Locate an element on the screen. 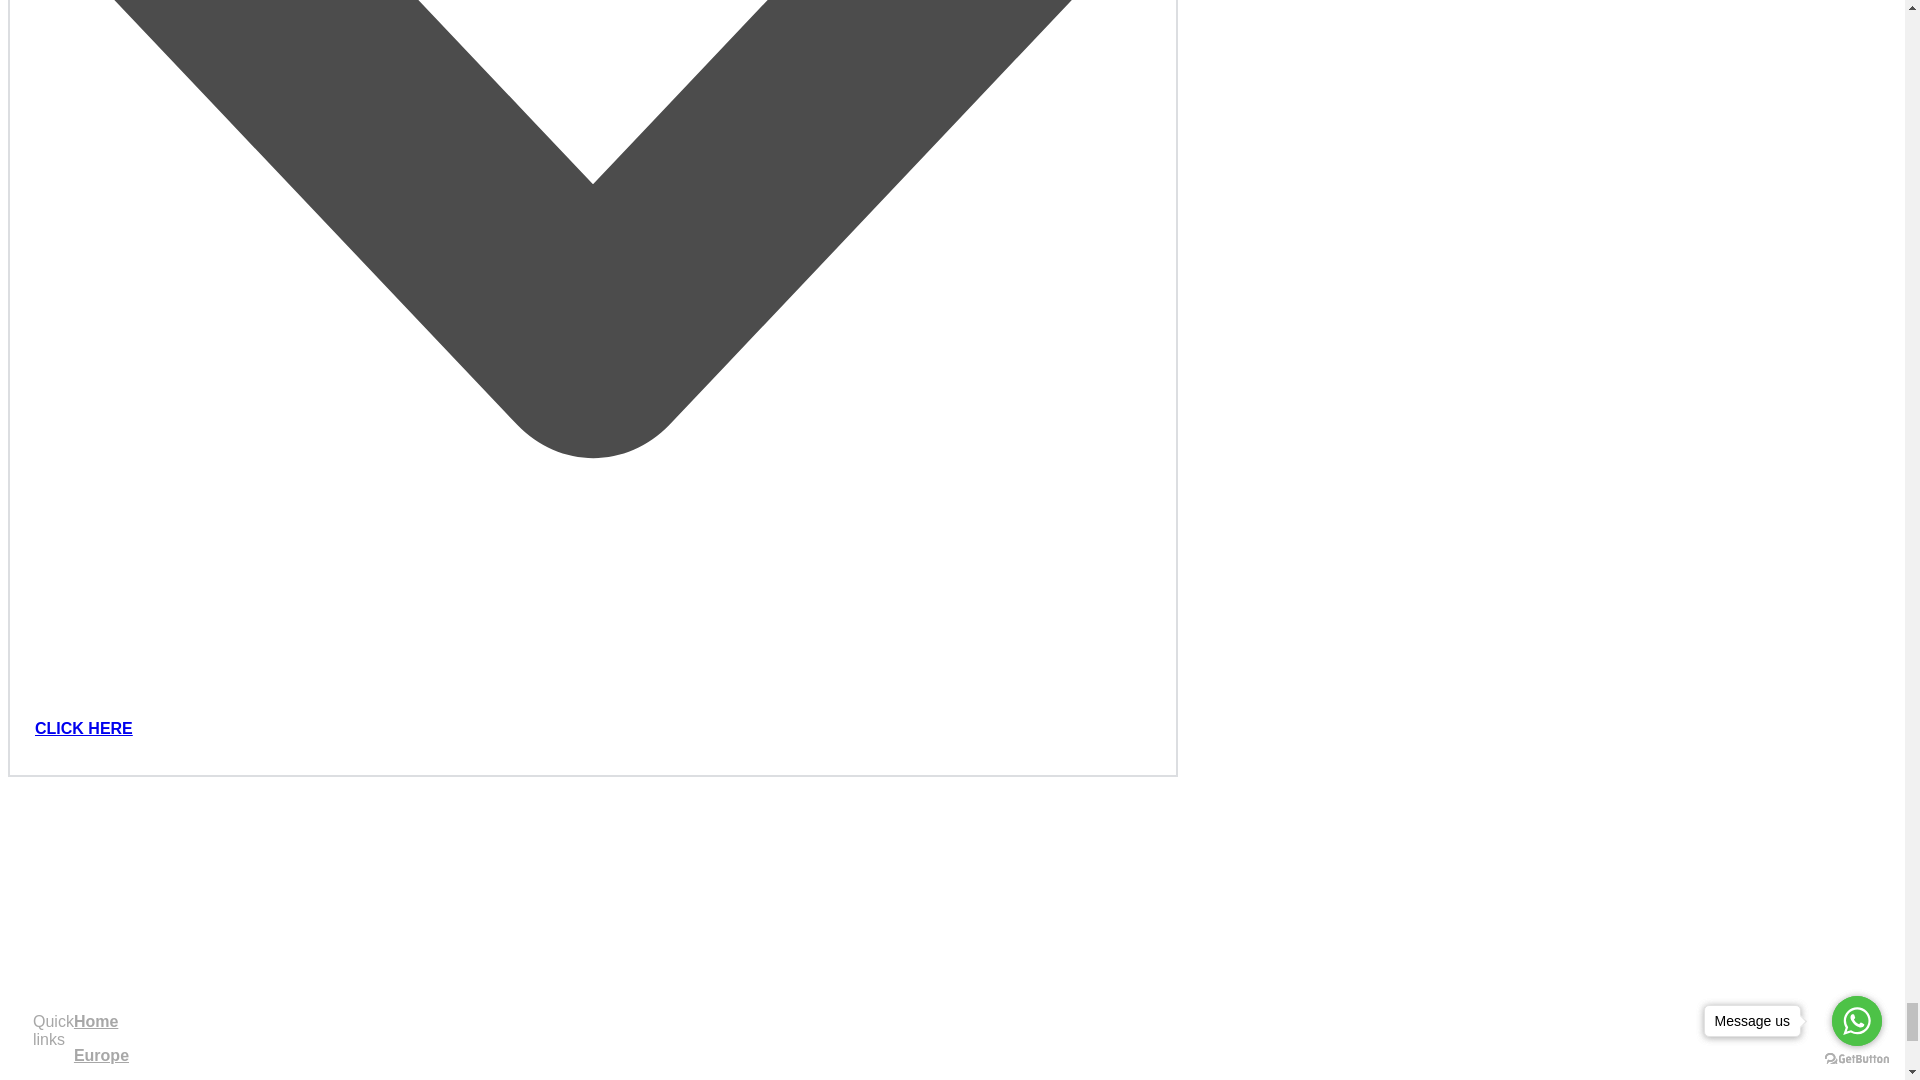 Image resolution: width=1920 pixels, height=1080 pixels. CLICK HERE is located at coordinates (83, 728).